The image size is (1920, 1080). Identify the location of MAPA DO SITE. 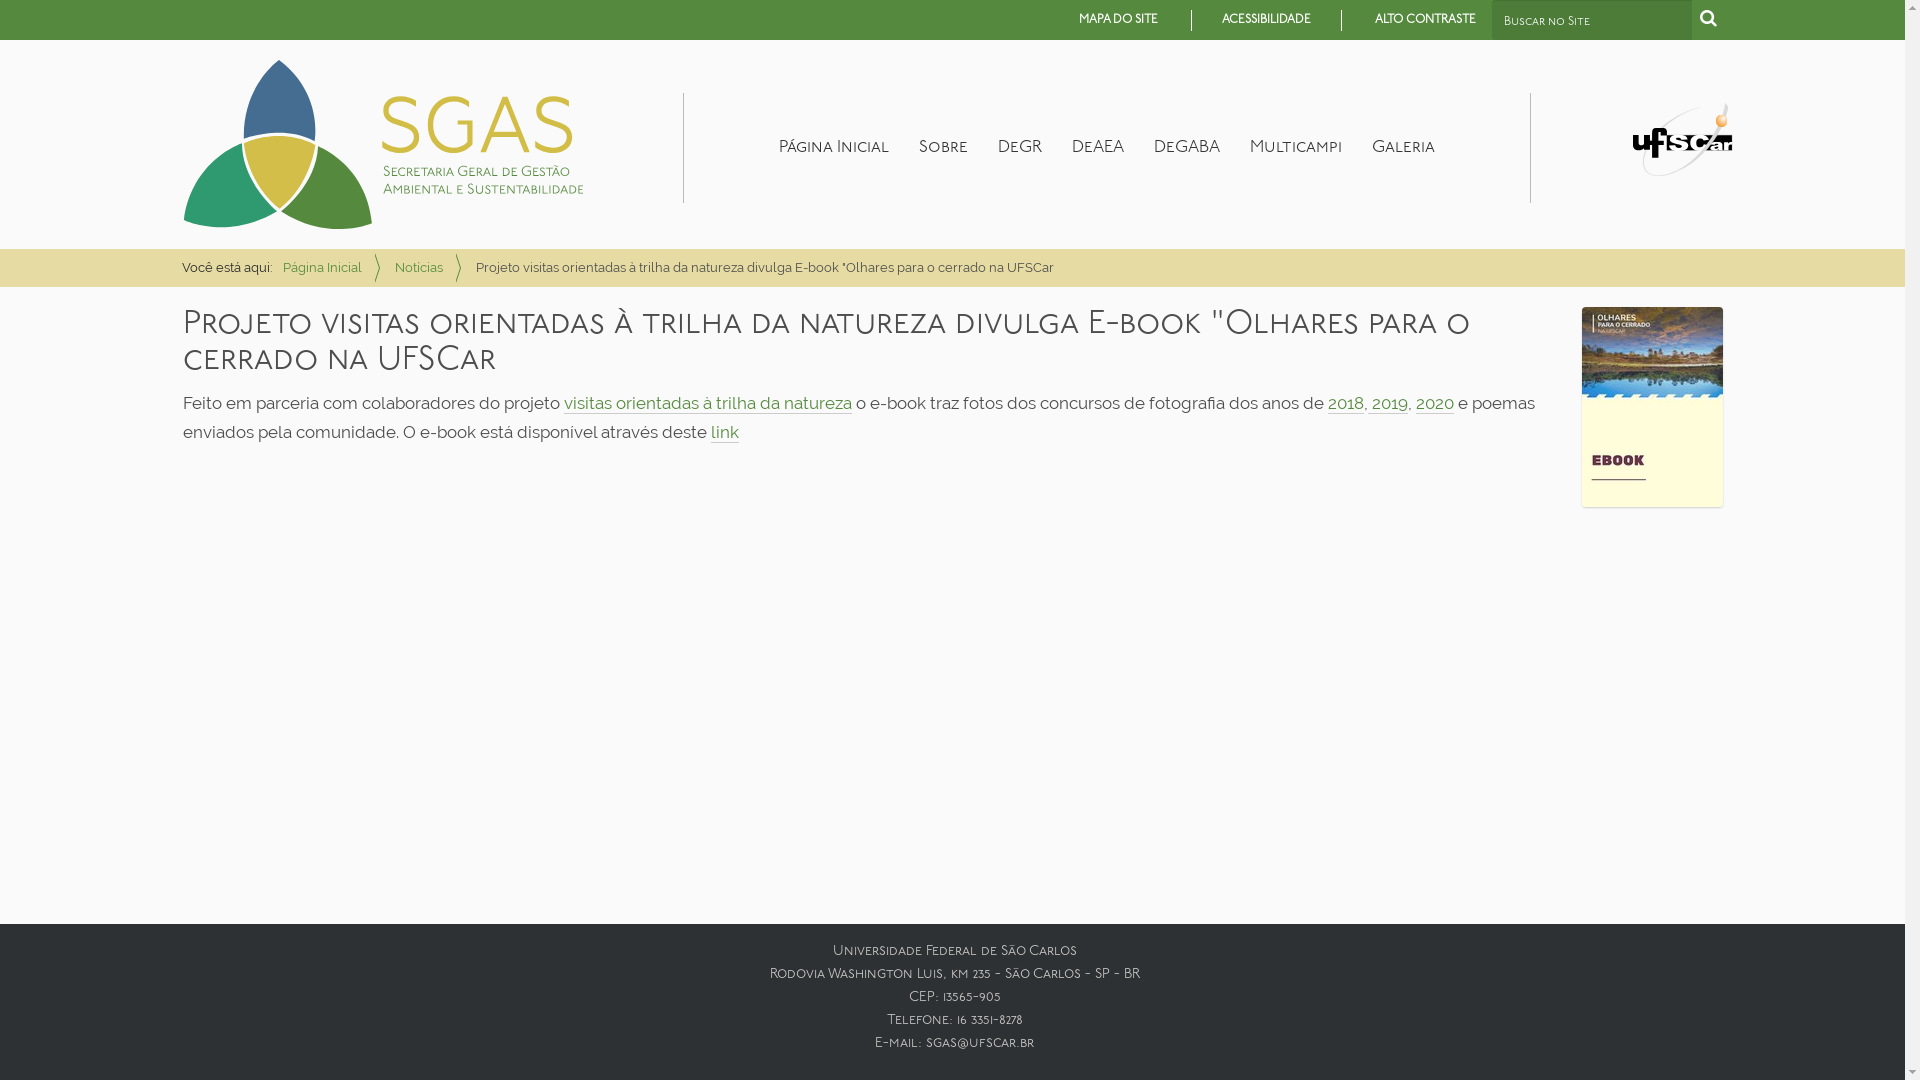
(1118, 20).